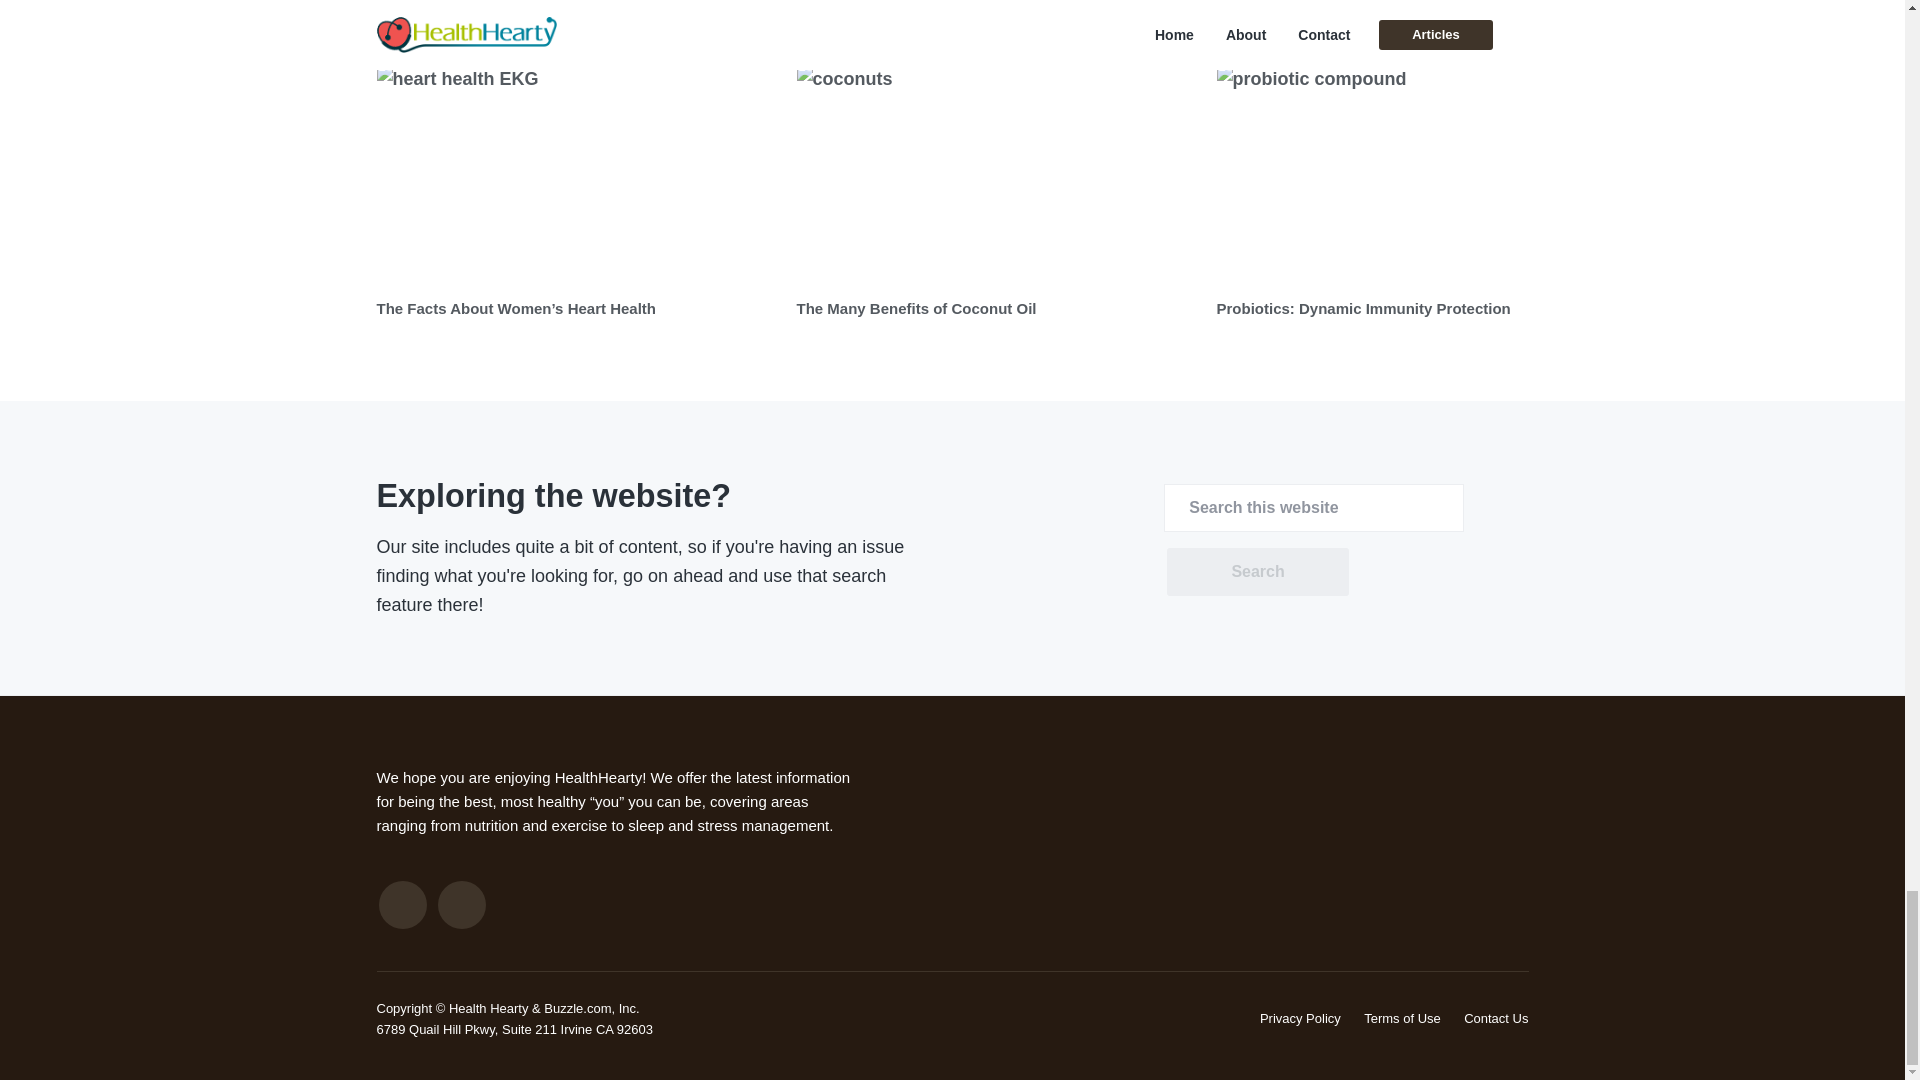  Describe the element at coordinates (1416, 176) in the screenshot. I see `Permanent Link` at that location.